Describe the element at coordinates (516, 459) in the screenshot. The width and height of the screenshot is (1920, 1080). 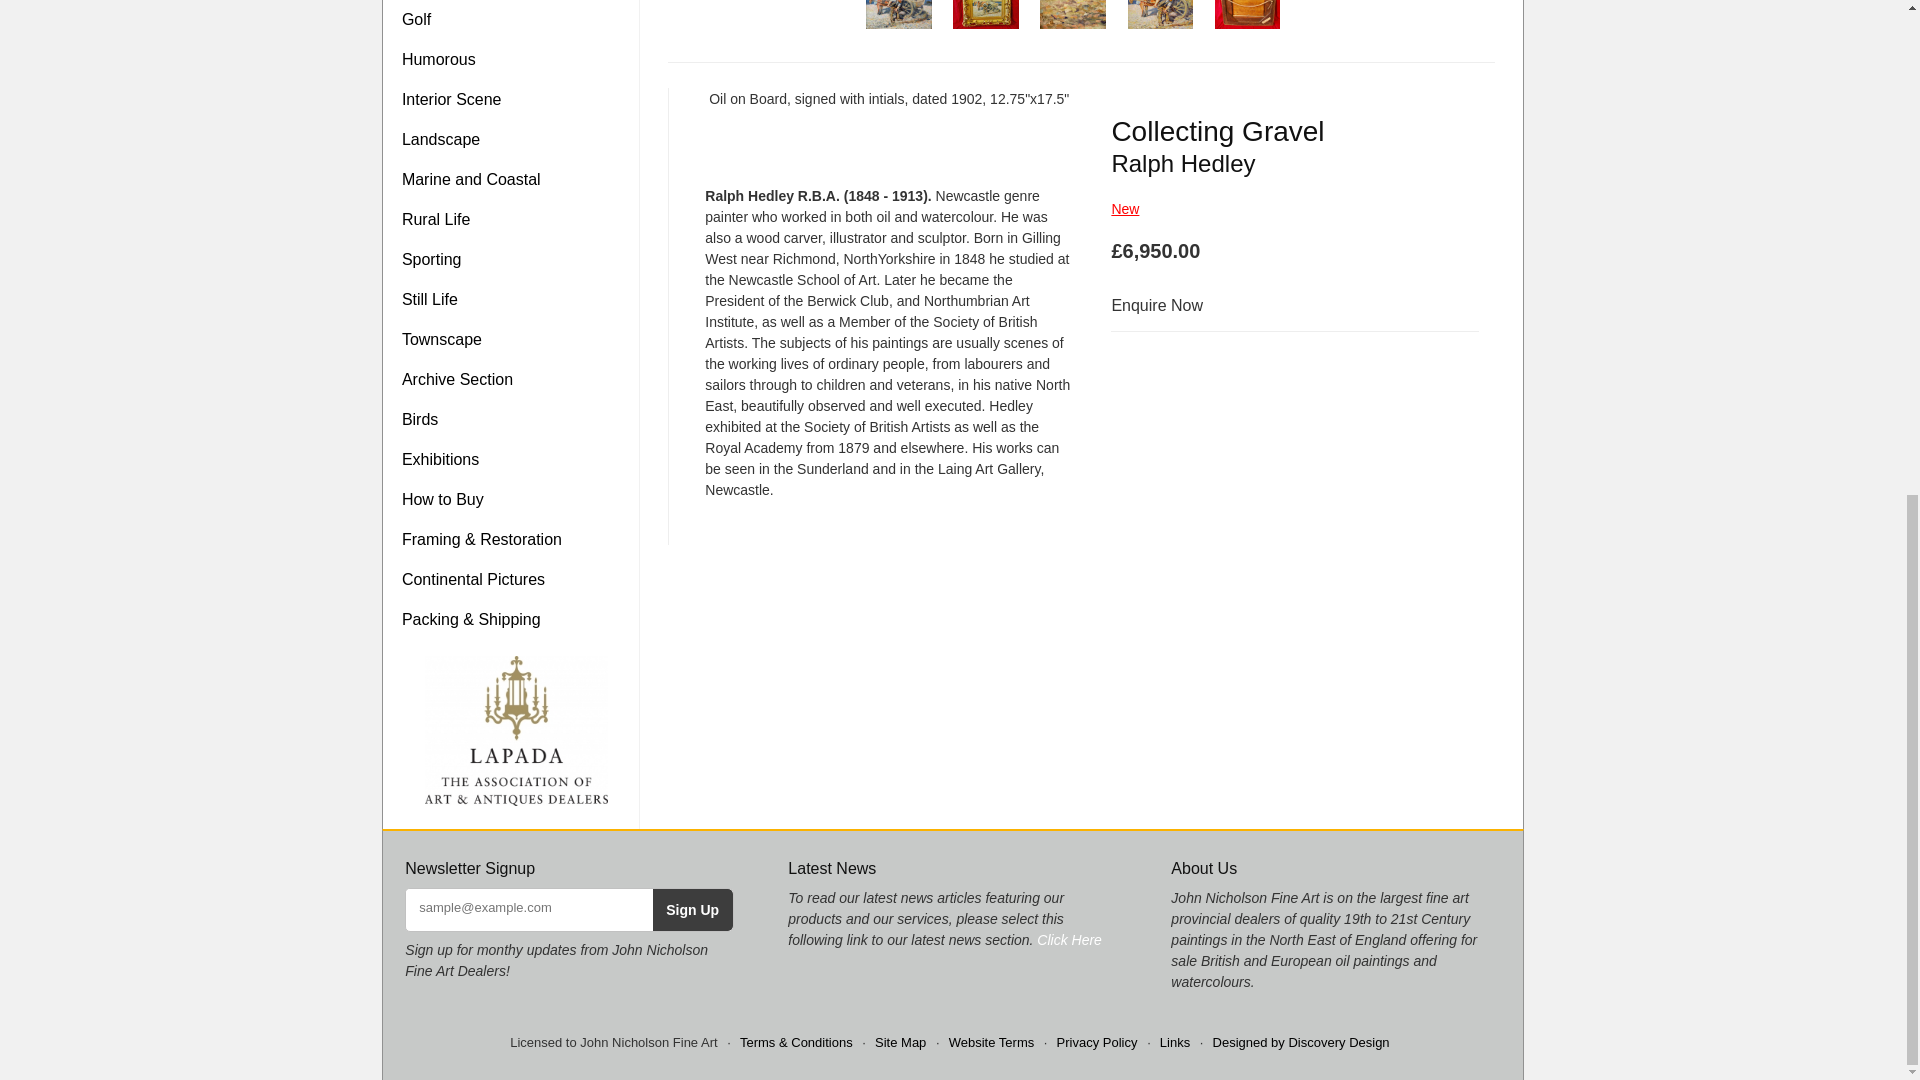
I see `Exhibitions` at that location.